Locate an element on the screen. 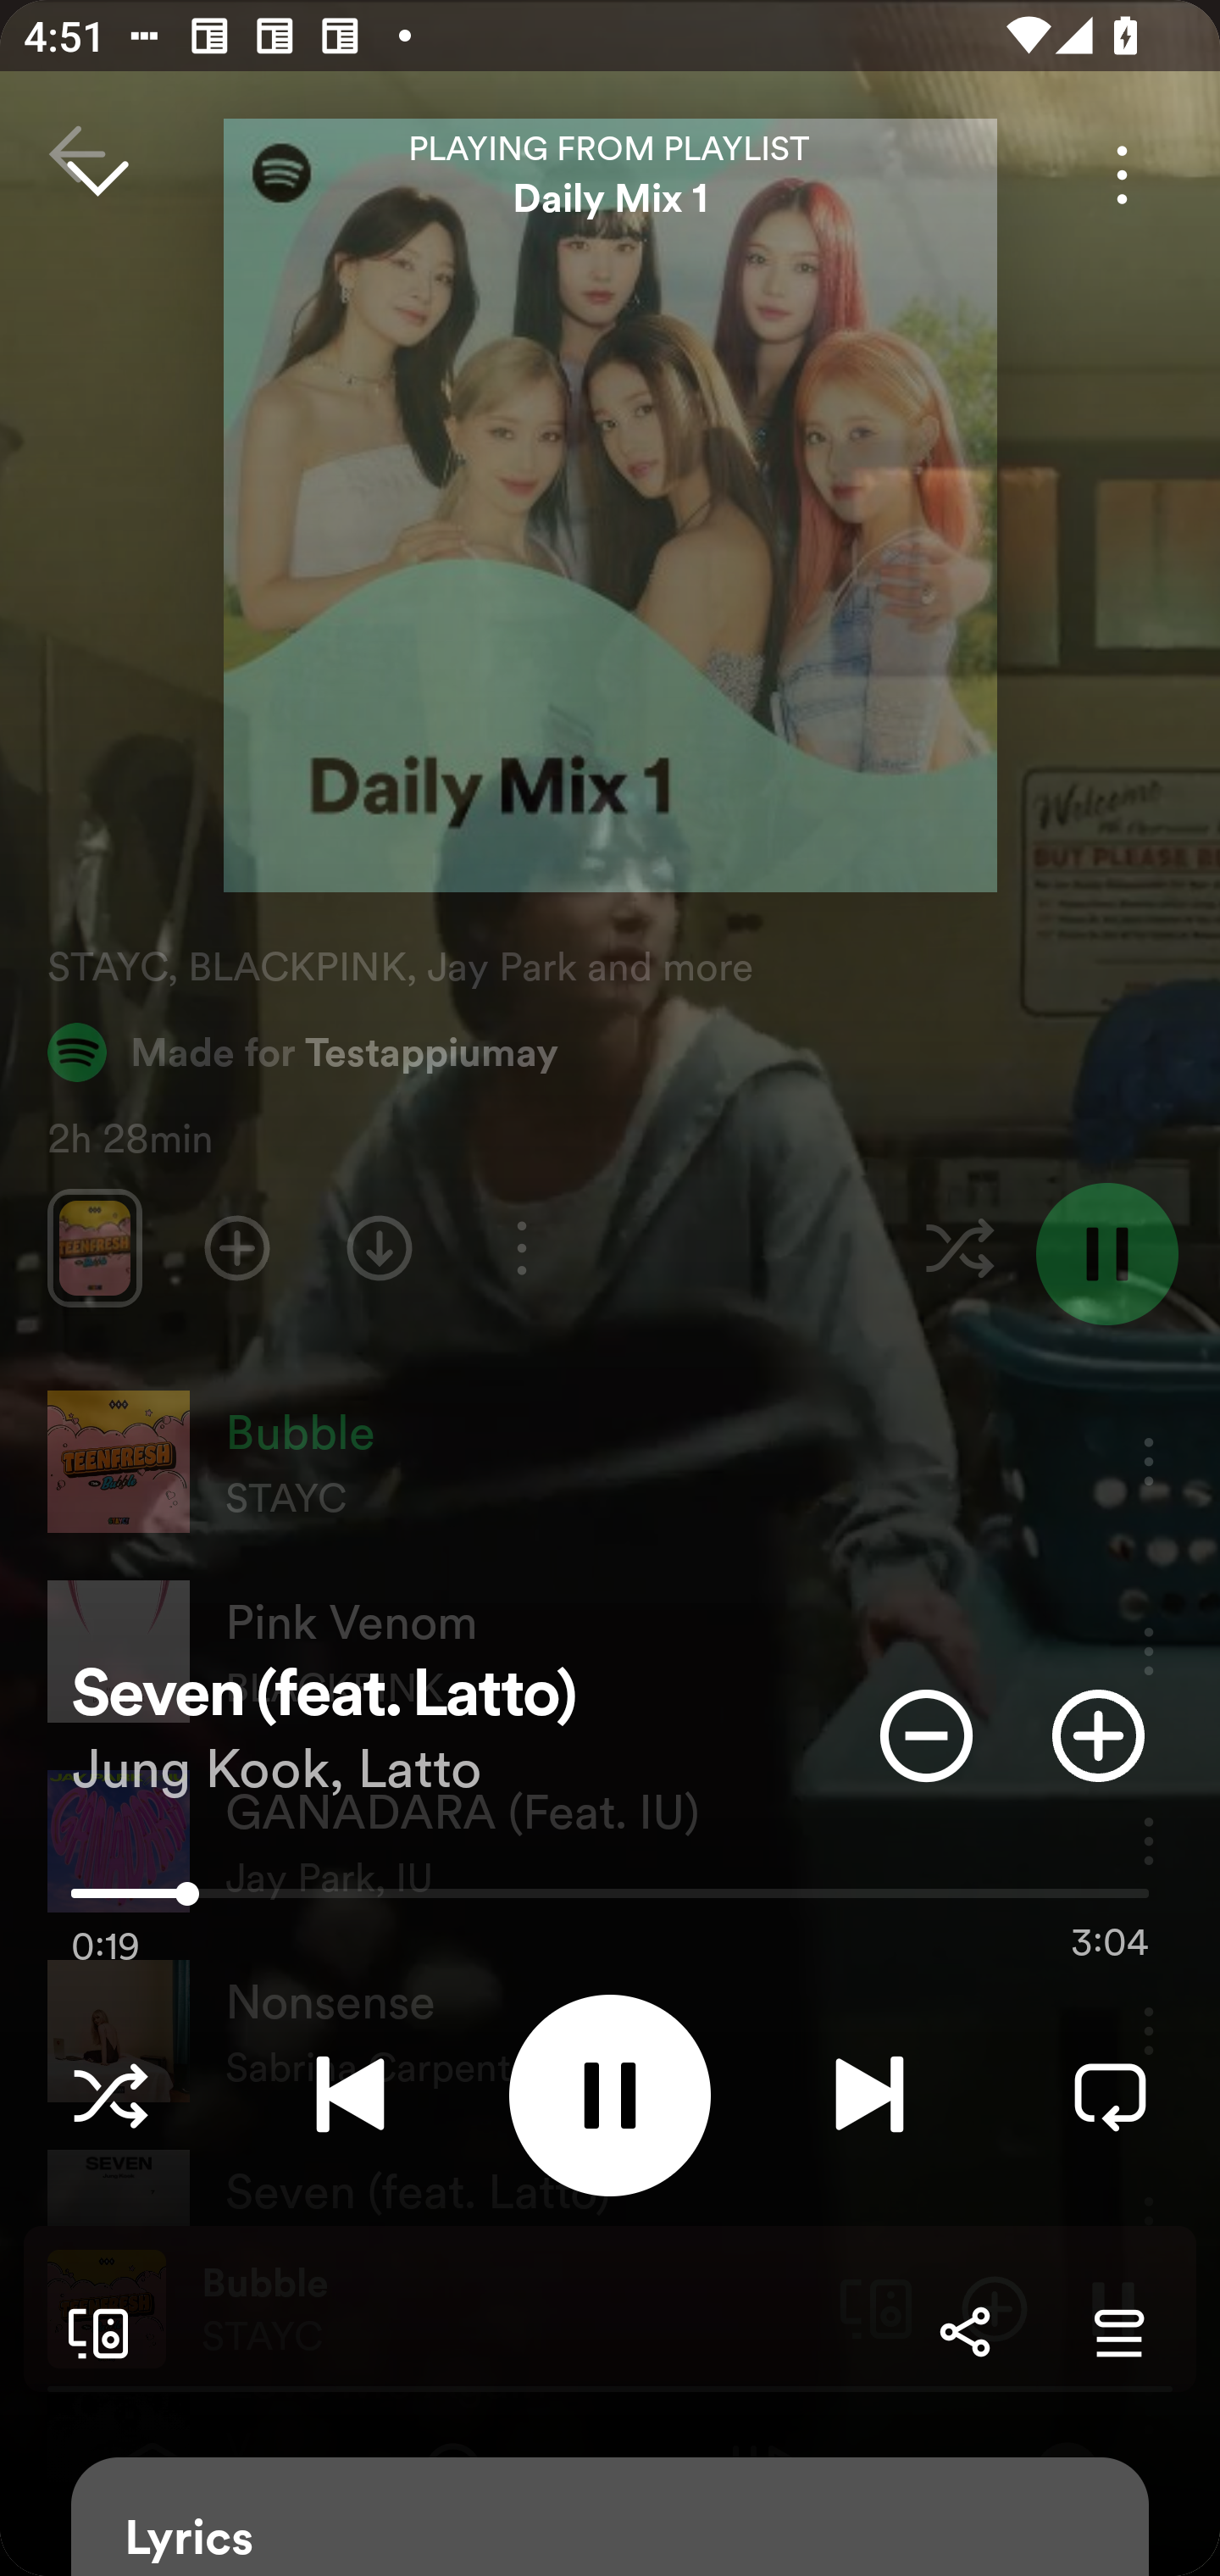  Next is located at coordinates (869, 2095).